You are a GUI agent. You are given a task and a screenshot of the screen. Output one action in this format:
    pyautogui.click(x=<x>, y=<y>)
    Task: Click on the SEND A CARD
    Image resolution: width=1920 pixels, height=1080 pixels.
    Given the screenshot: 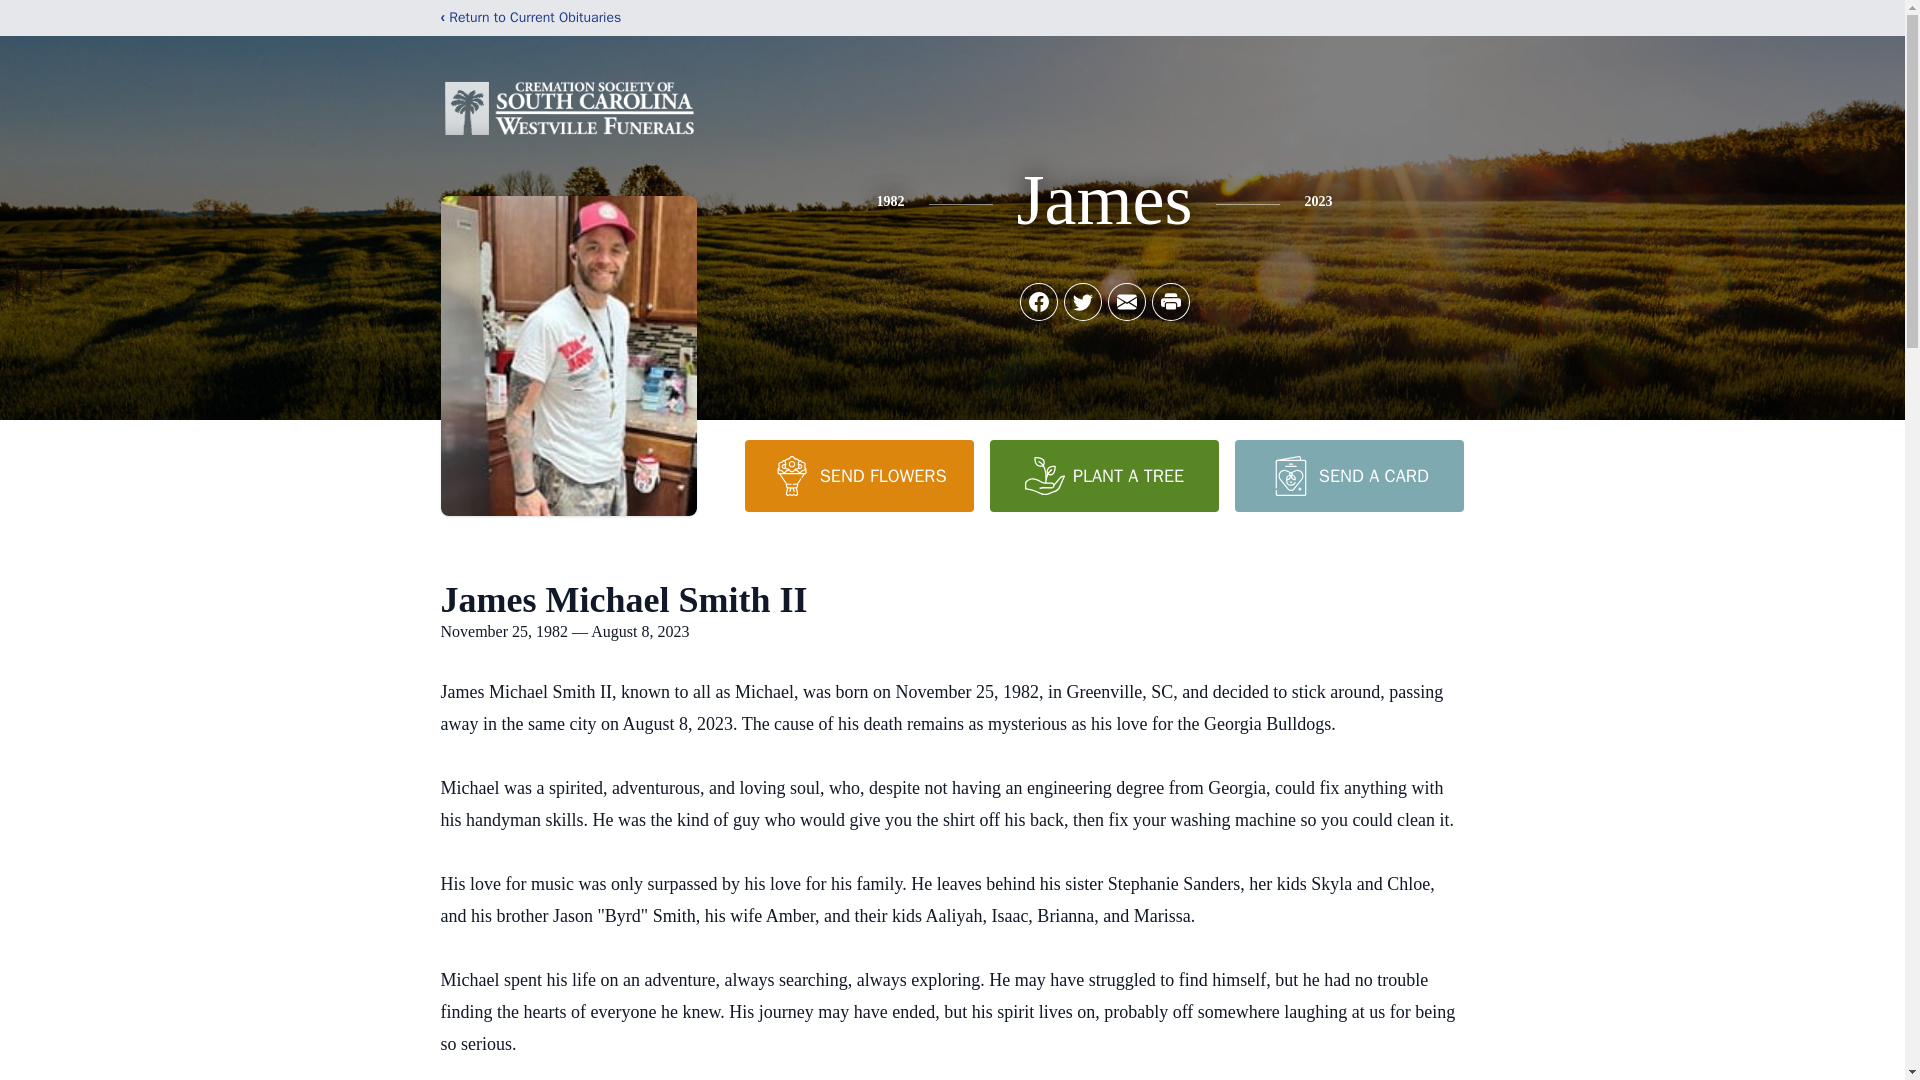 What is the action you would take?
    pyautogui.click(x=1348, y=475)
    